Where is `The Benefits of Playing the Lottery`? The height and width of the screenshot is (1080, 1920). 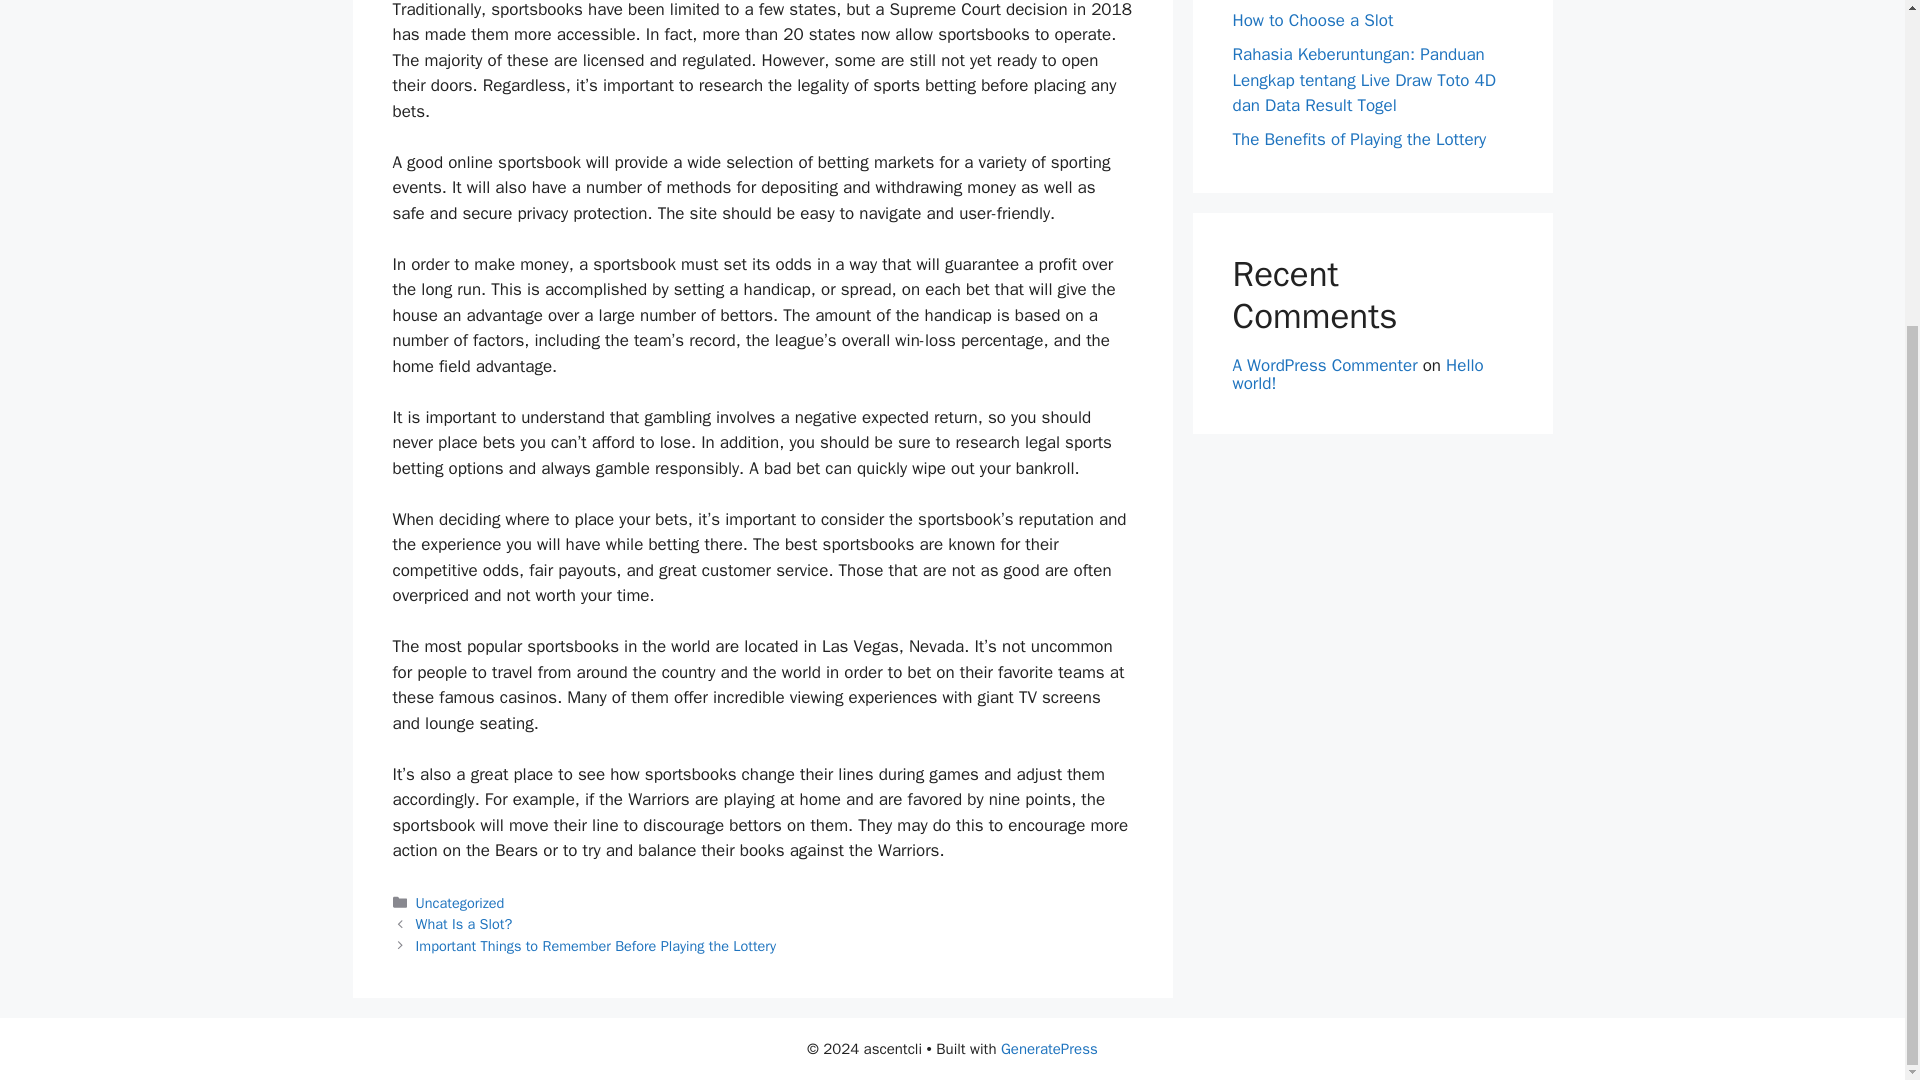 The Benefits of Playing the Lottery is located at coordinates (1359, 139).